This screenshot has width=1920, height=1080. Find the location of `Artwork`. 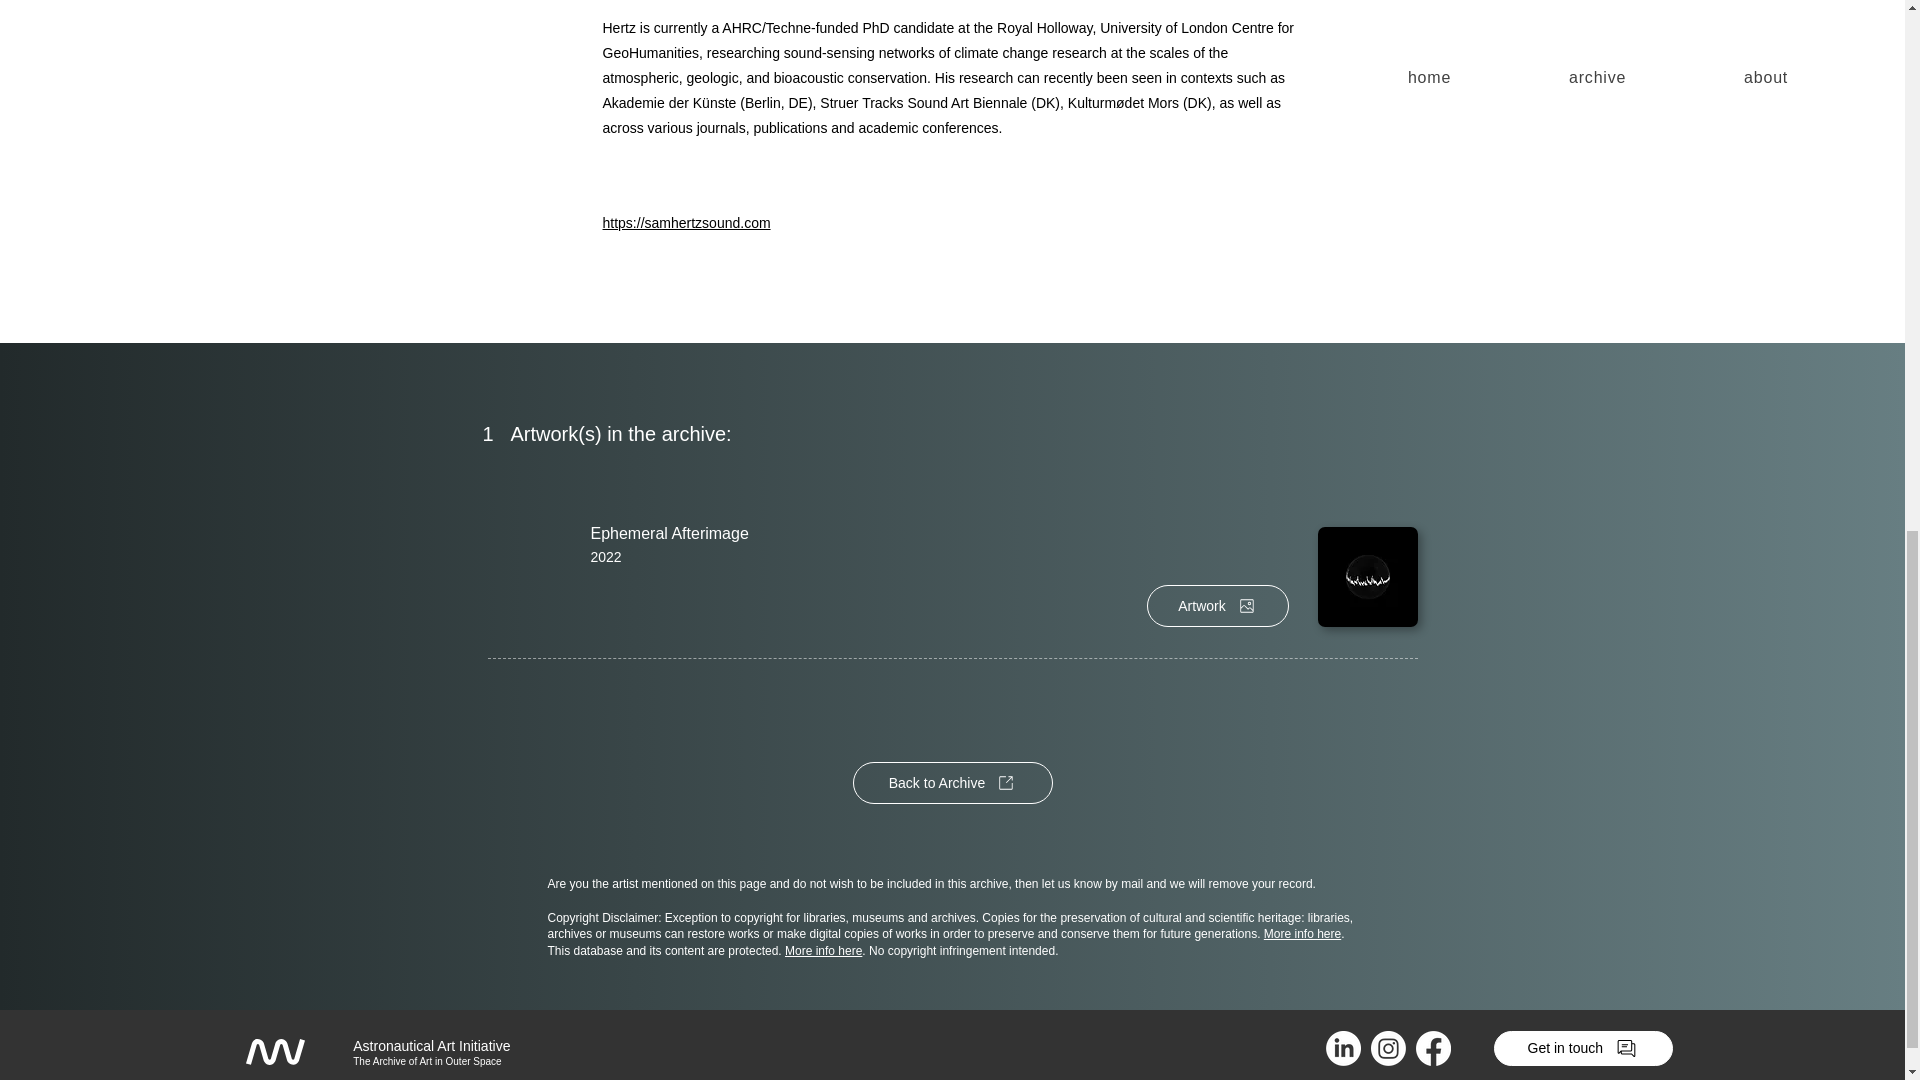

Artwork is located at coordinates (1217, 606).